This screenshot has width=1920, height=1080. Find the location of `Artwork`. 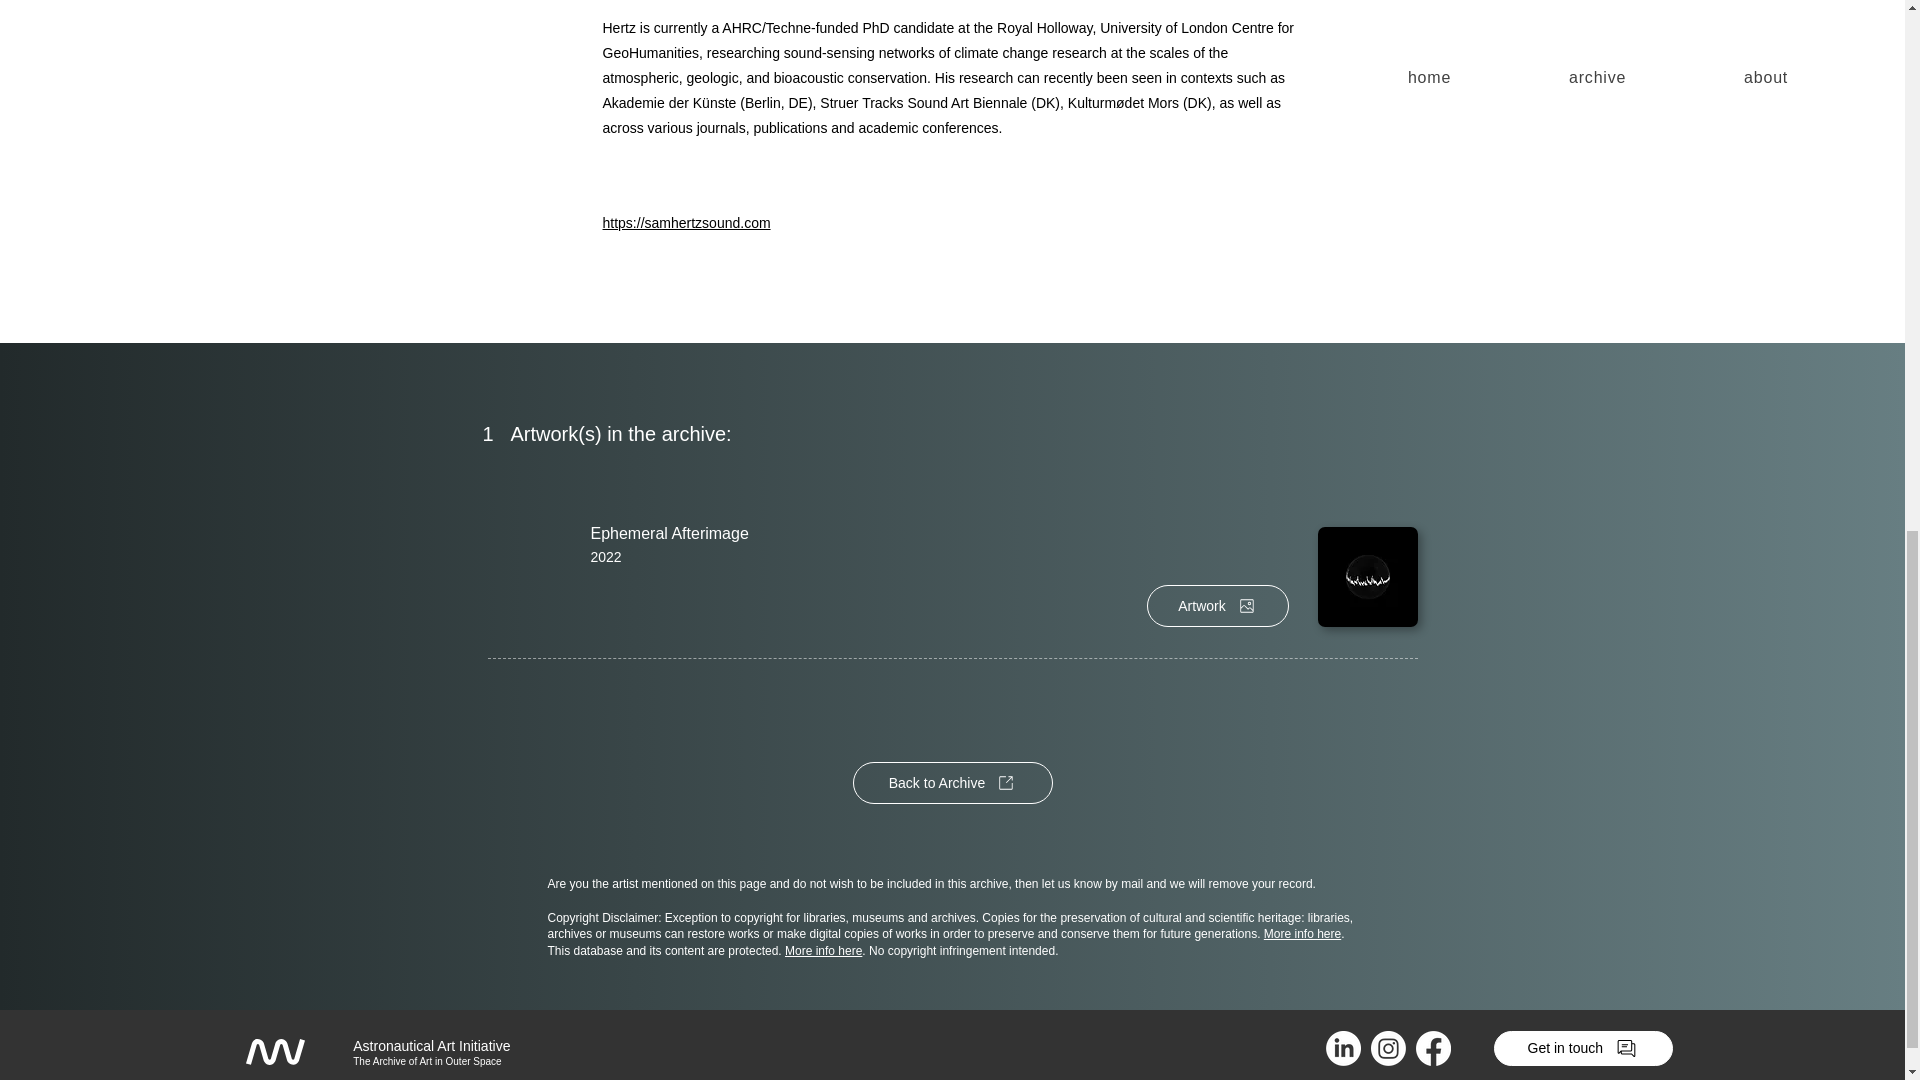

Artwork is located at coordinates (1217, 606).